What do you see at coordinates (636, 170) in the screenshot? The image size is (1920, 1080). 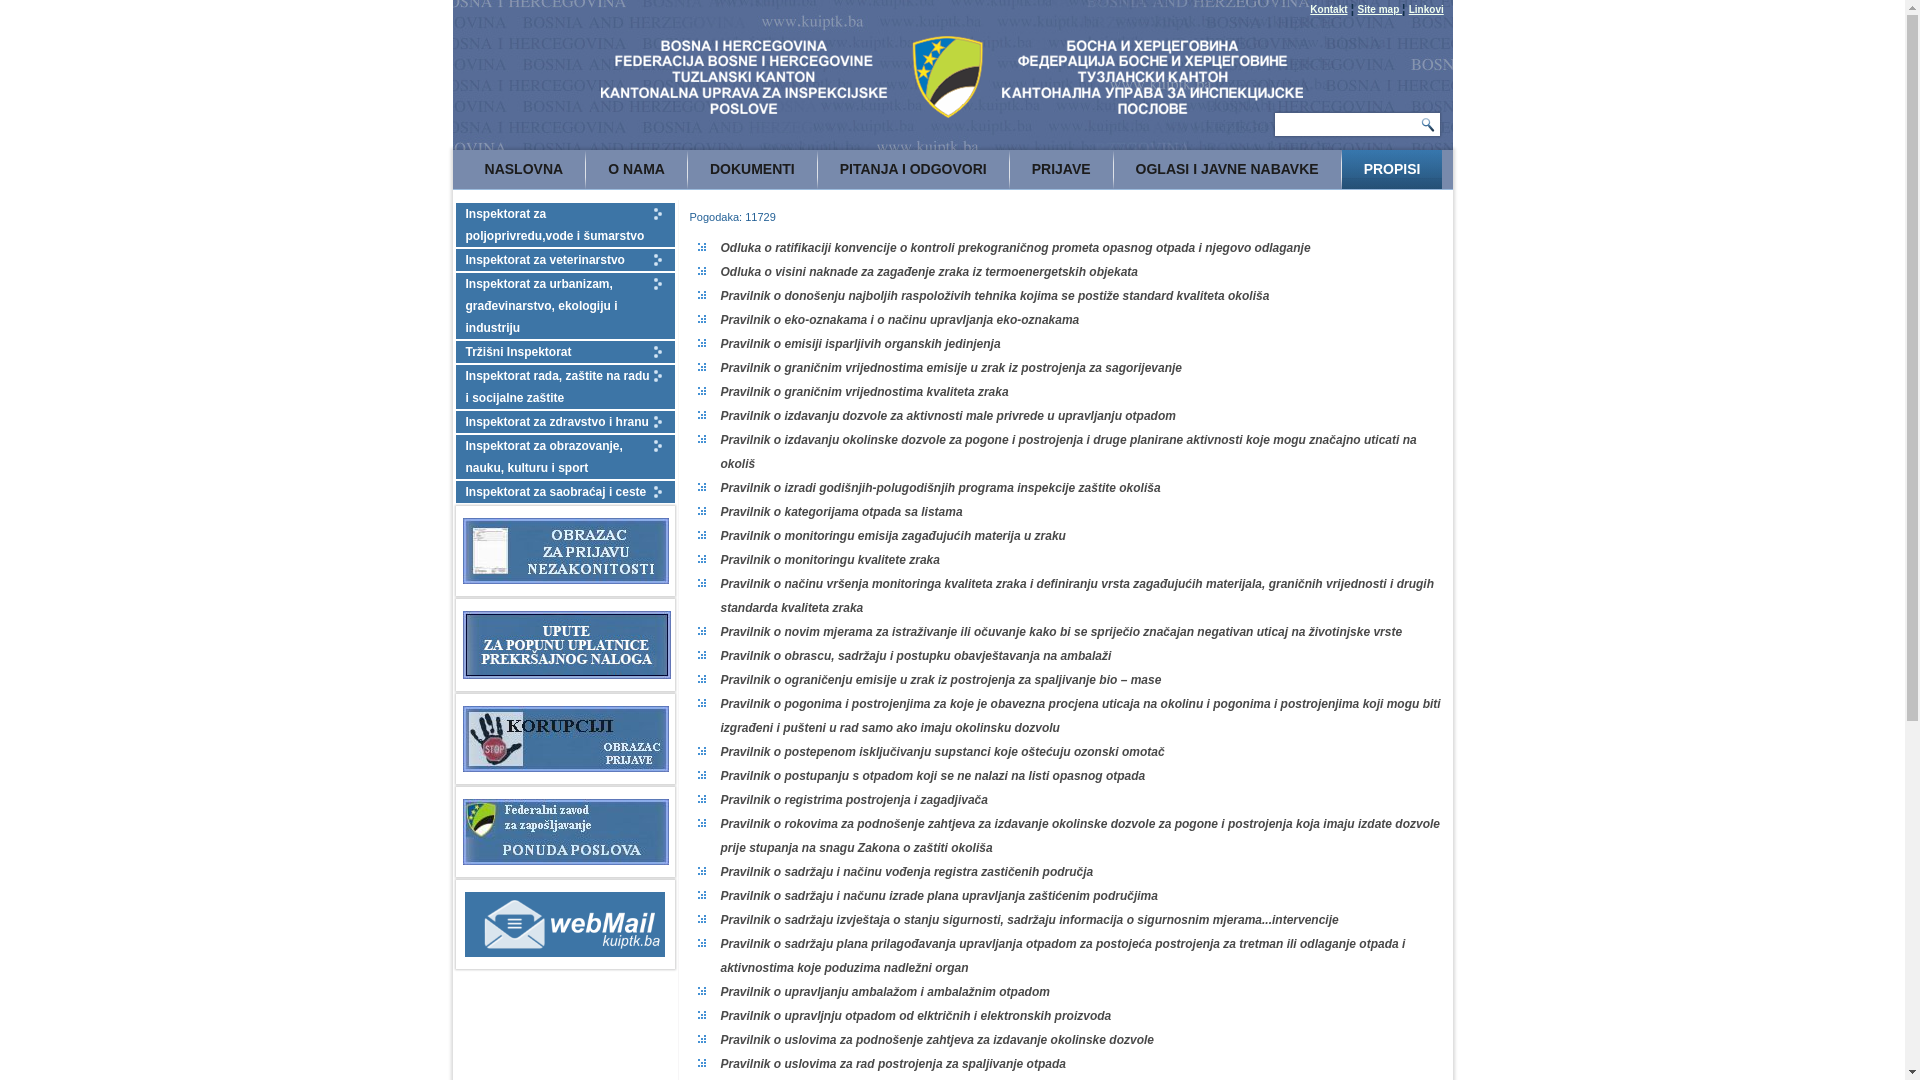 I see `O NAMA` at bounding box center [636, 170].